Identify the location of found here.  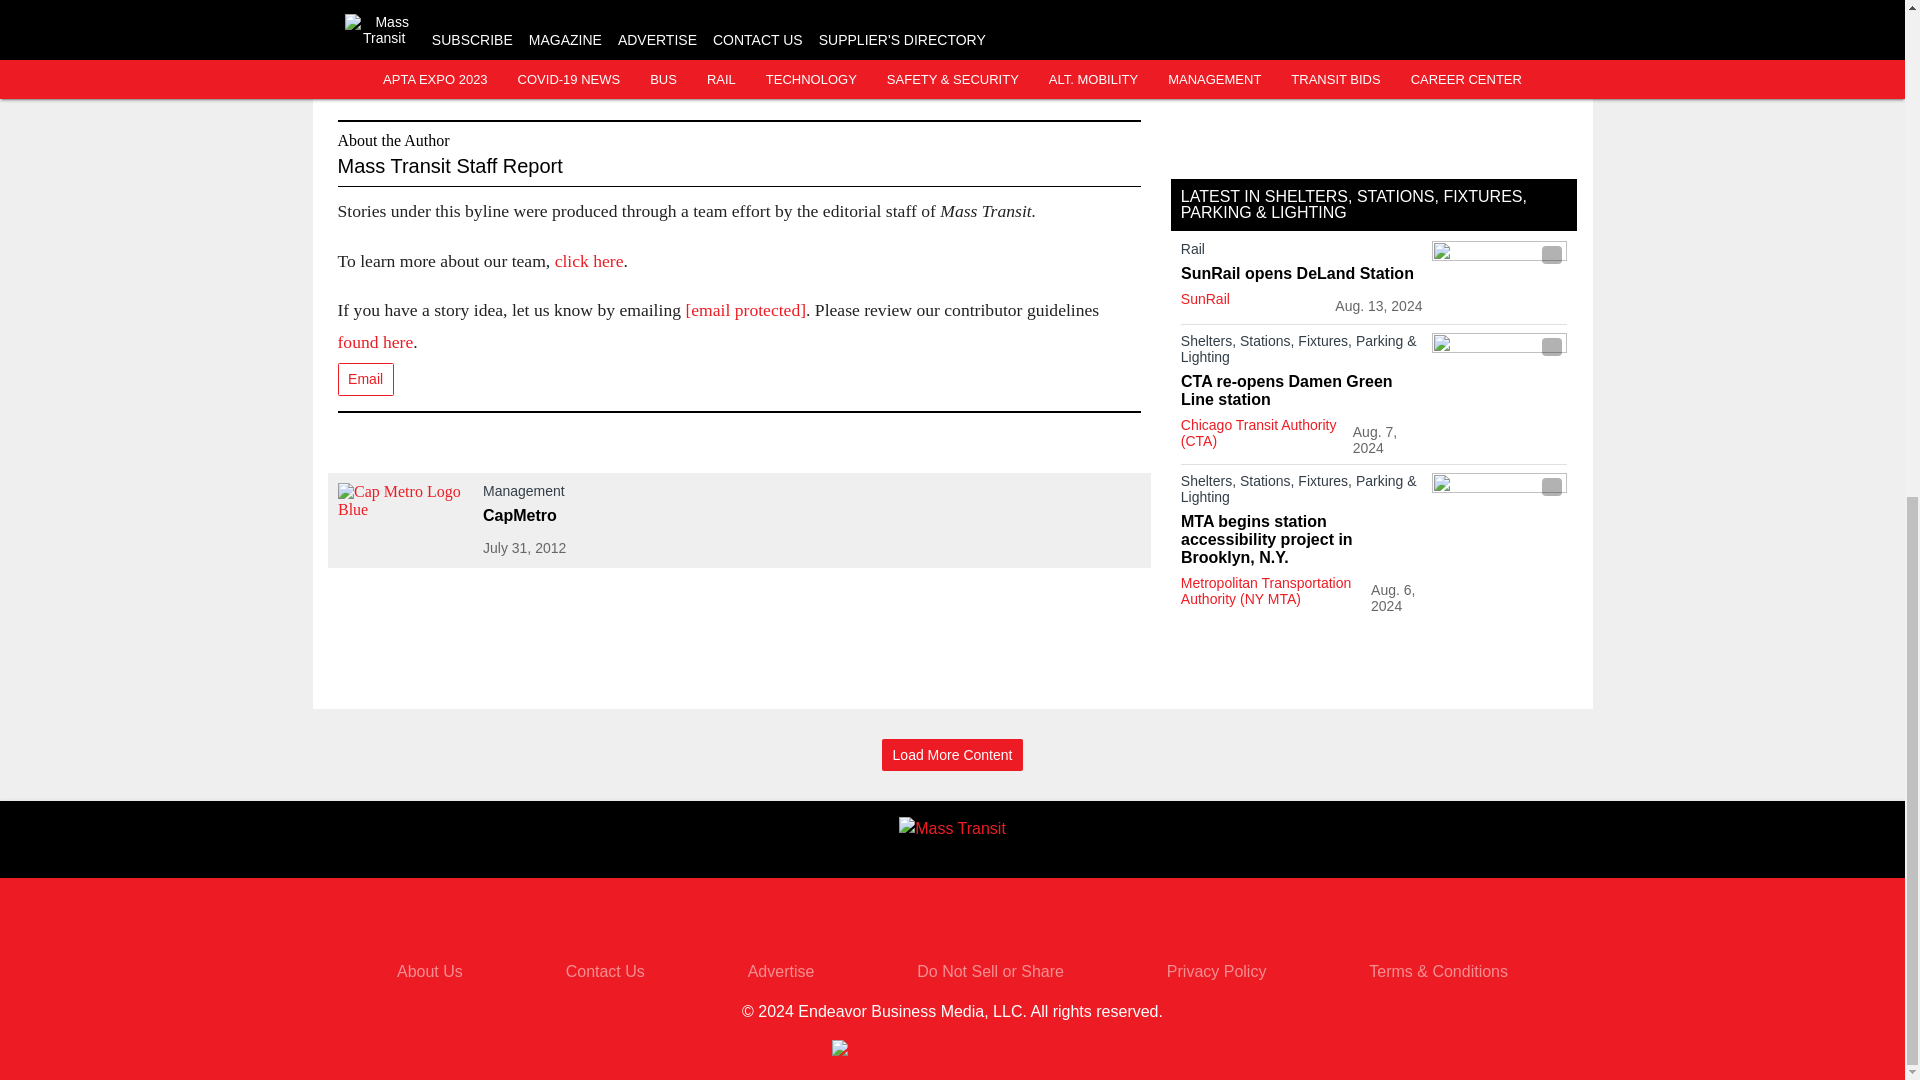
(376, 342).